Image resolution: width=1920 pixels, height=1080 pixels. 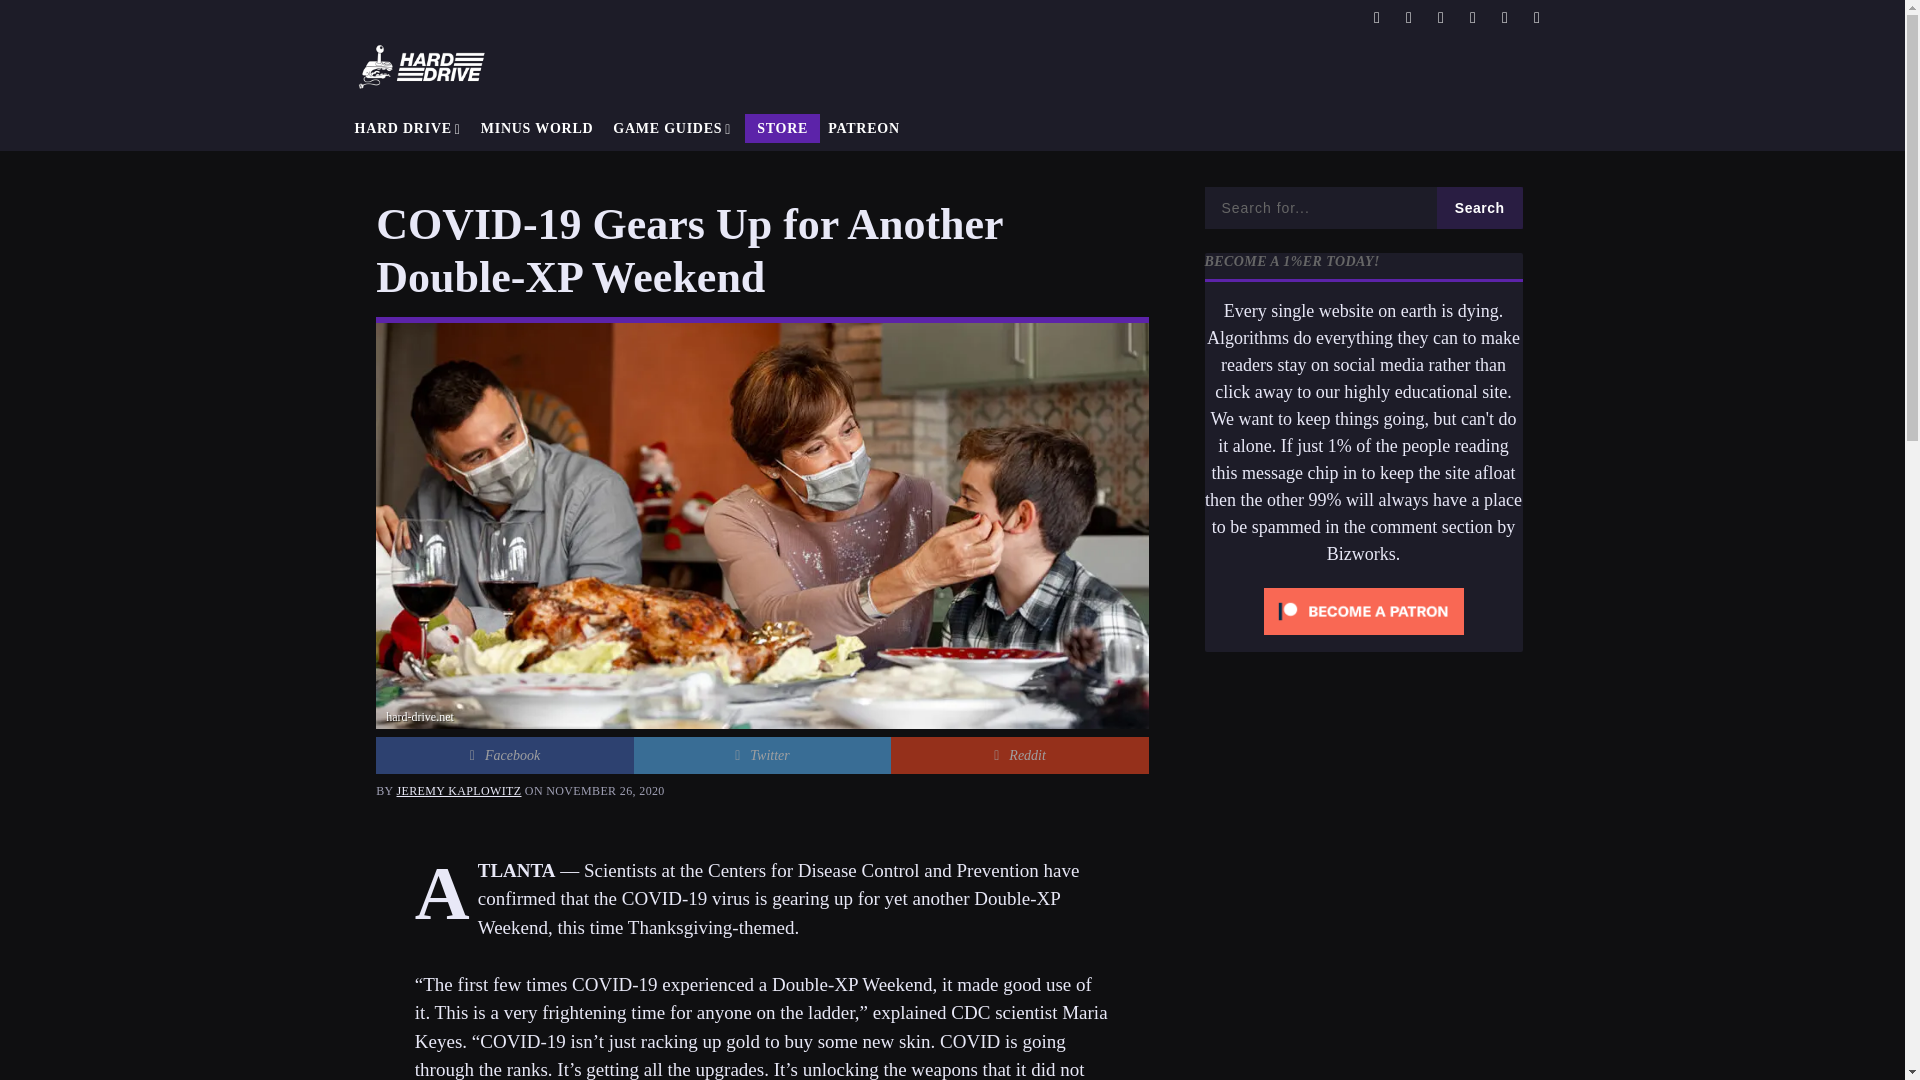 I want to click on Search, so click(x=1320, y=207).